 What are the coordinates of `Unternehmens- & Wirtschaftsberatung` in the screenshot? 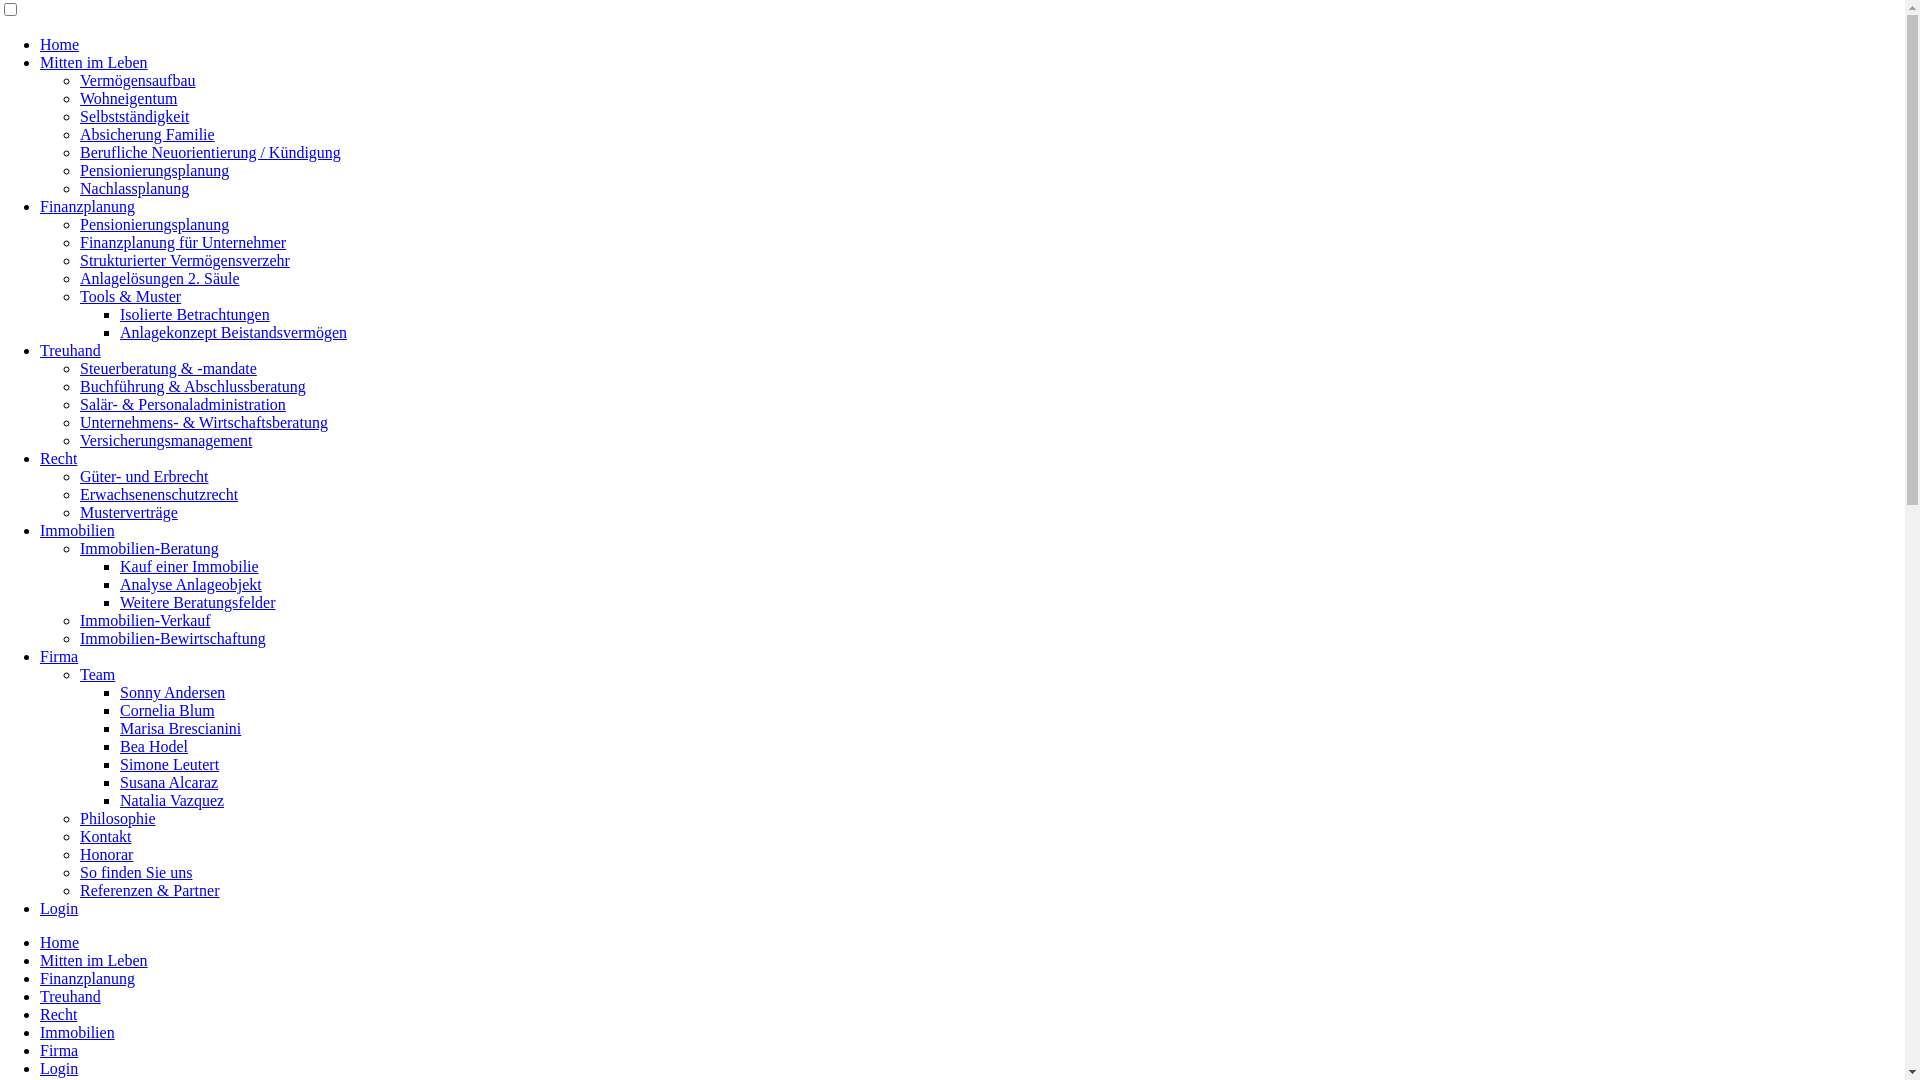 It's located at (204, 422).